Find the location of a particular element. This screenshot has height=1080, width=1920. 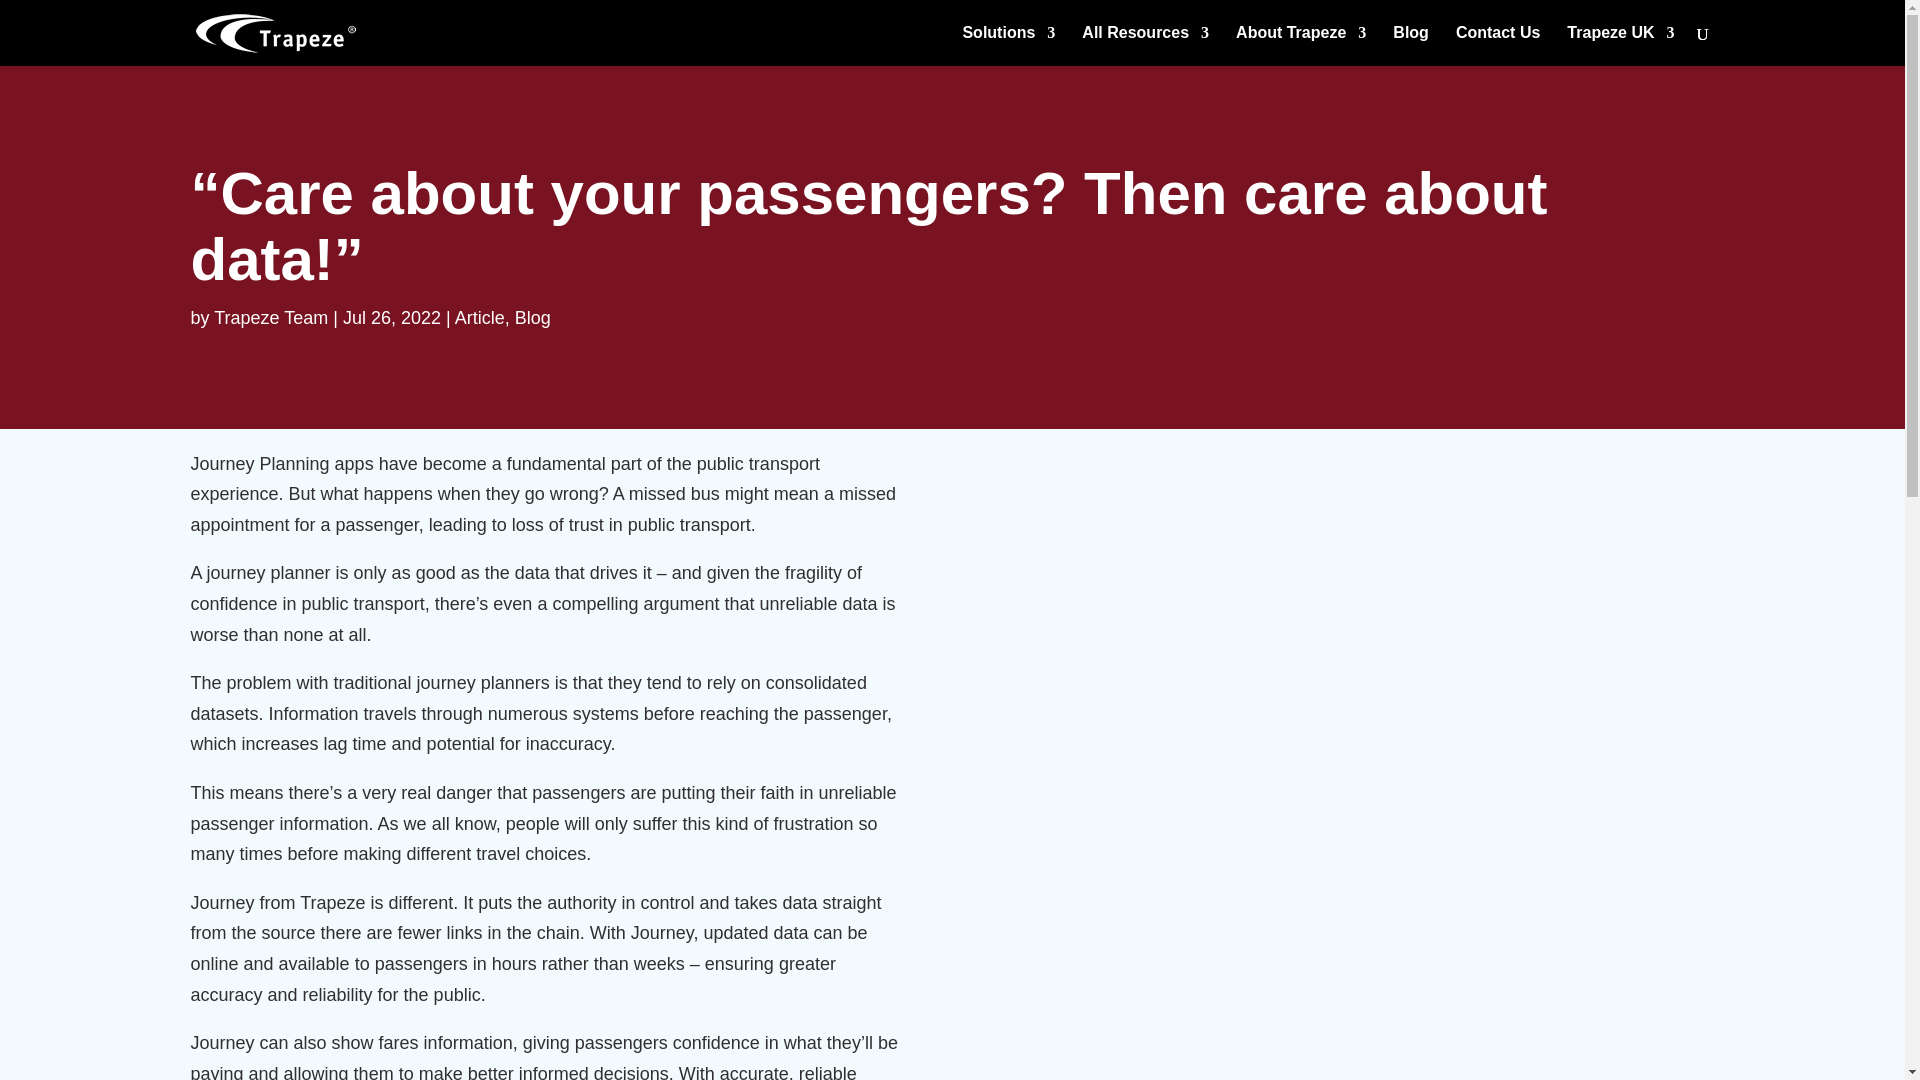

All Resources is located at coordinates (1146, 45).